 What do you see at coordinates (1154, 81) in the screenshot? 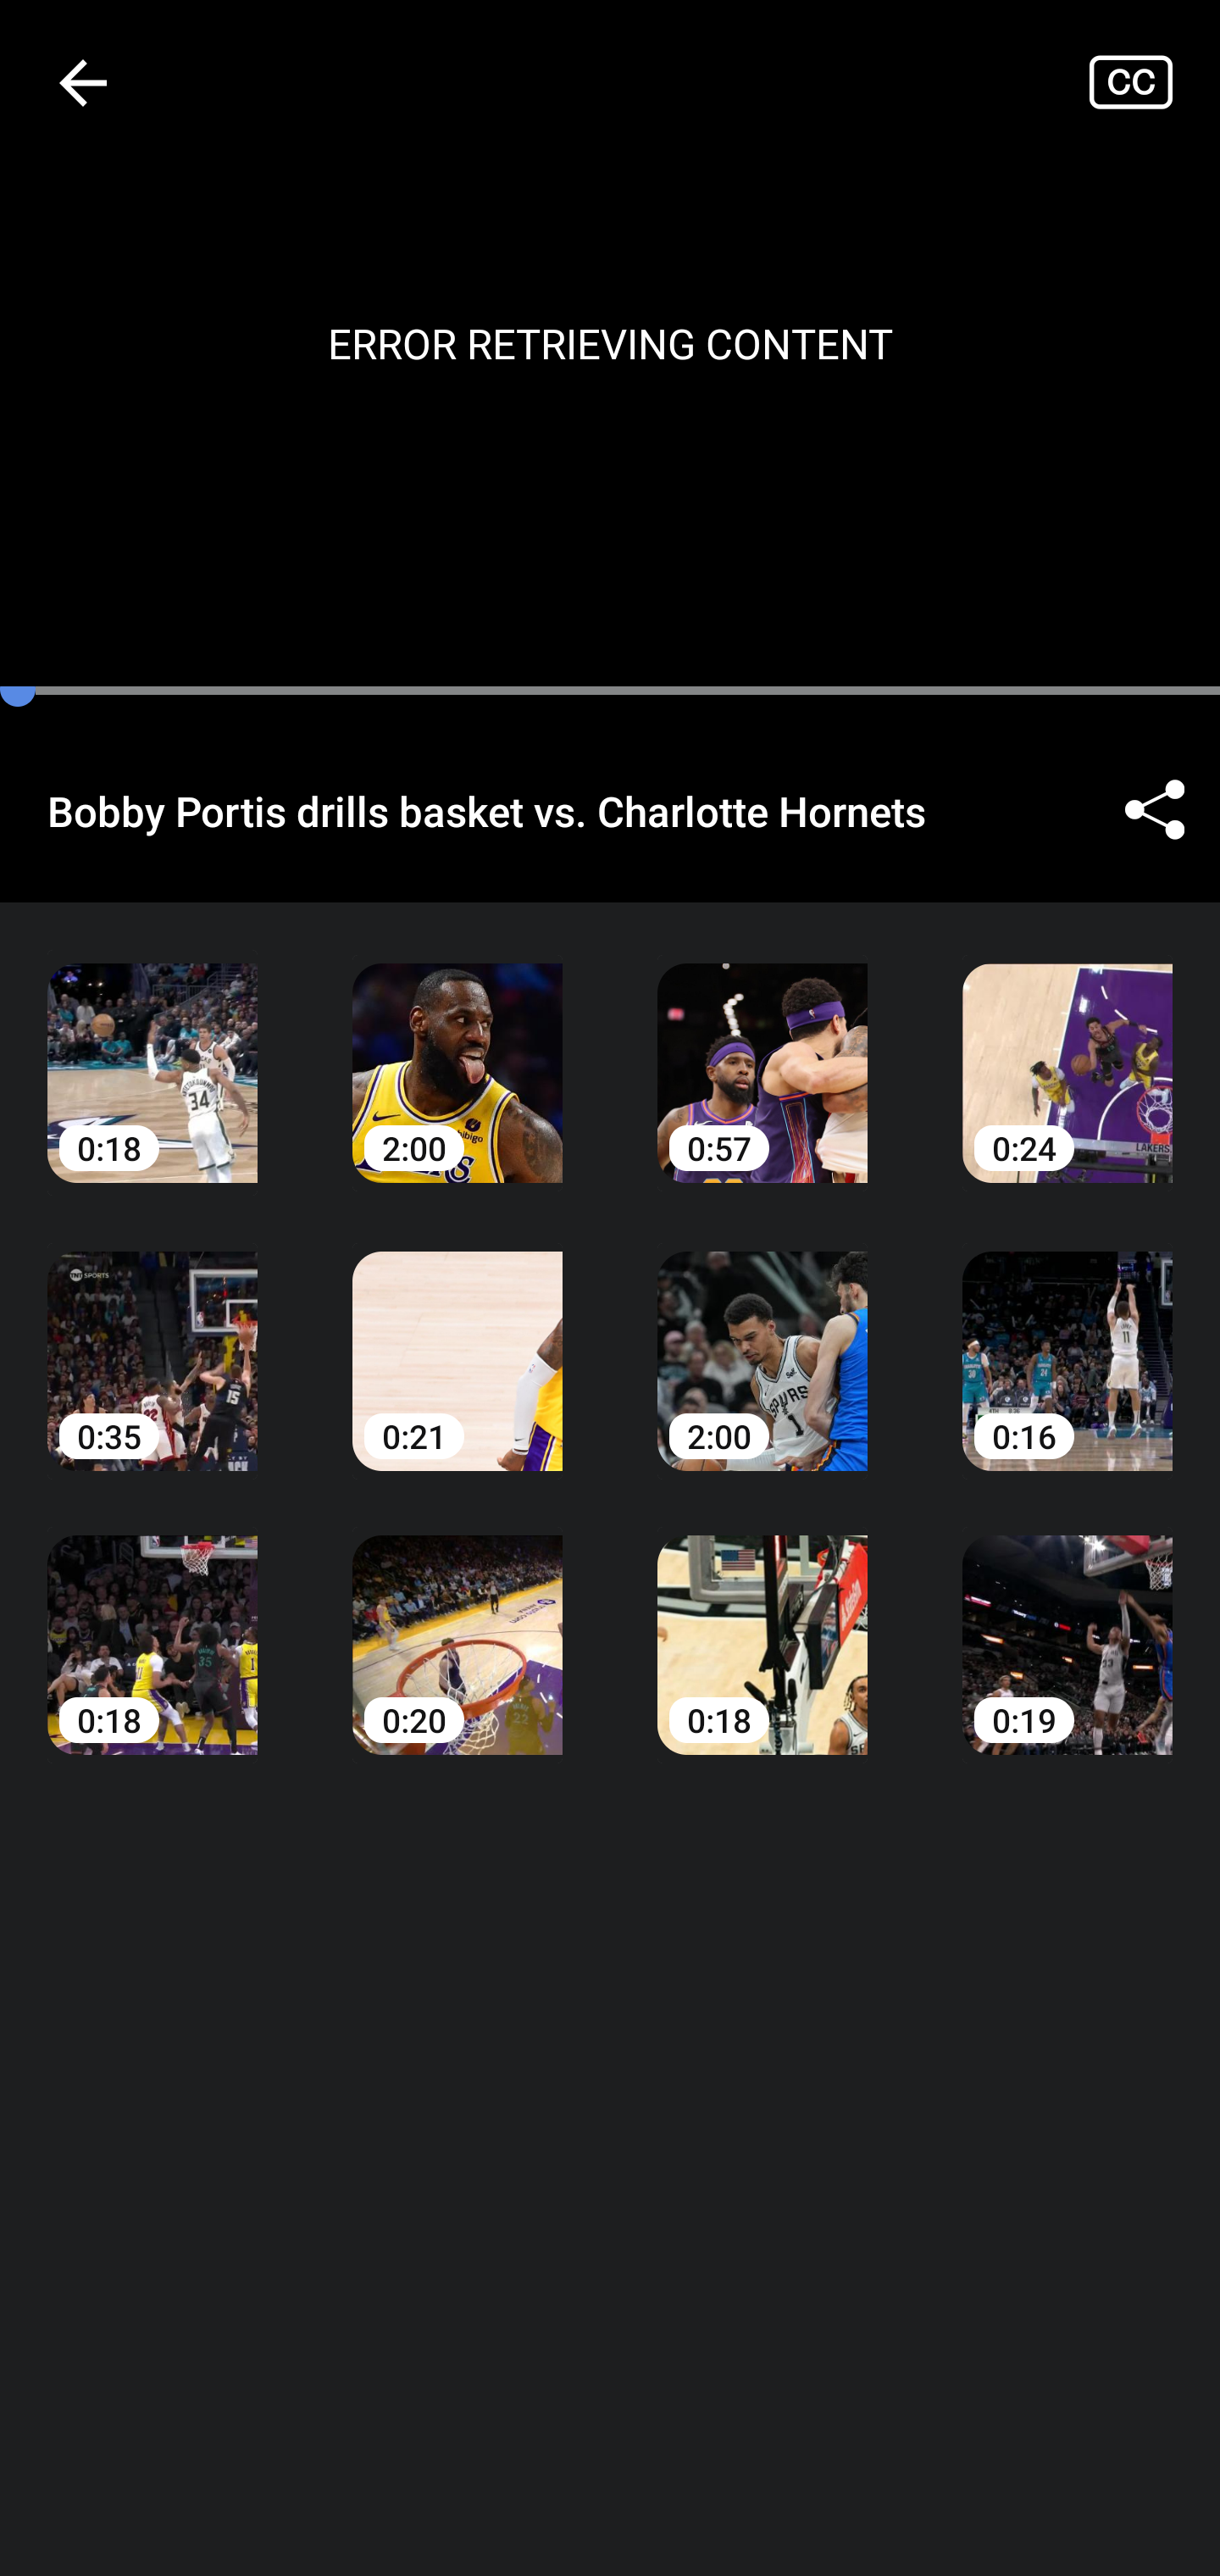
I see `Closed captions ` at bounding box center [1154, 81].